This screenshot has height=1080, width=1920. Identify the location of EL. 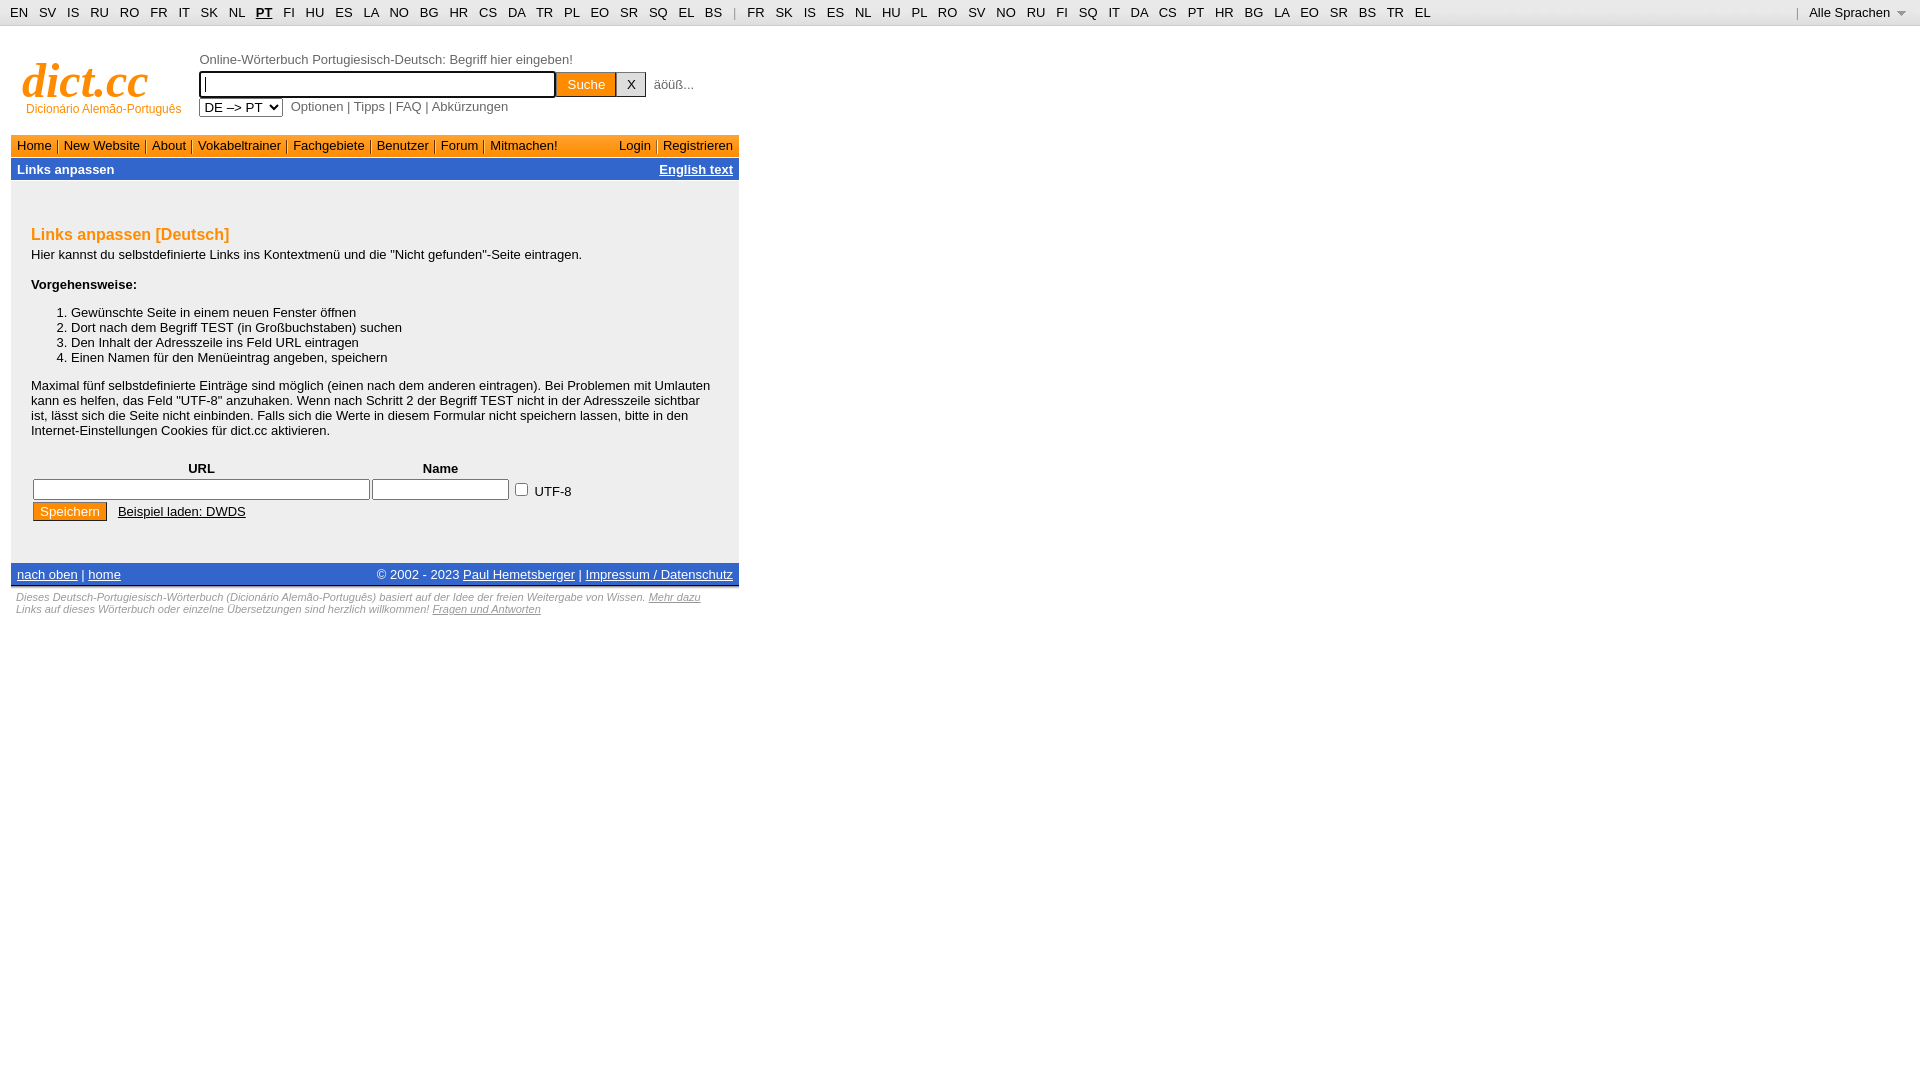
(686, 12).